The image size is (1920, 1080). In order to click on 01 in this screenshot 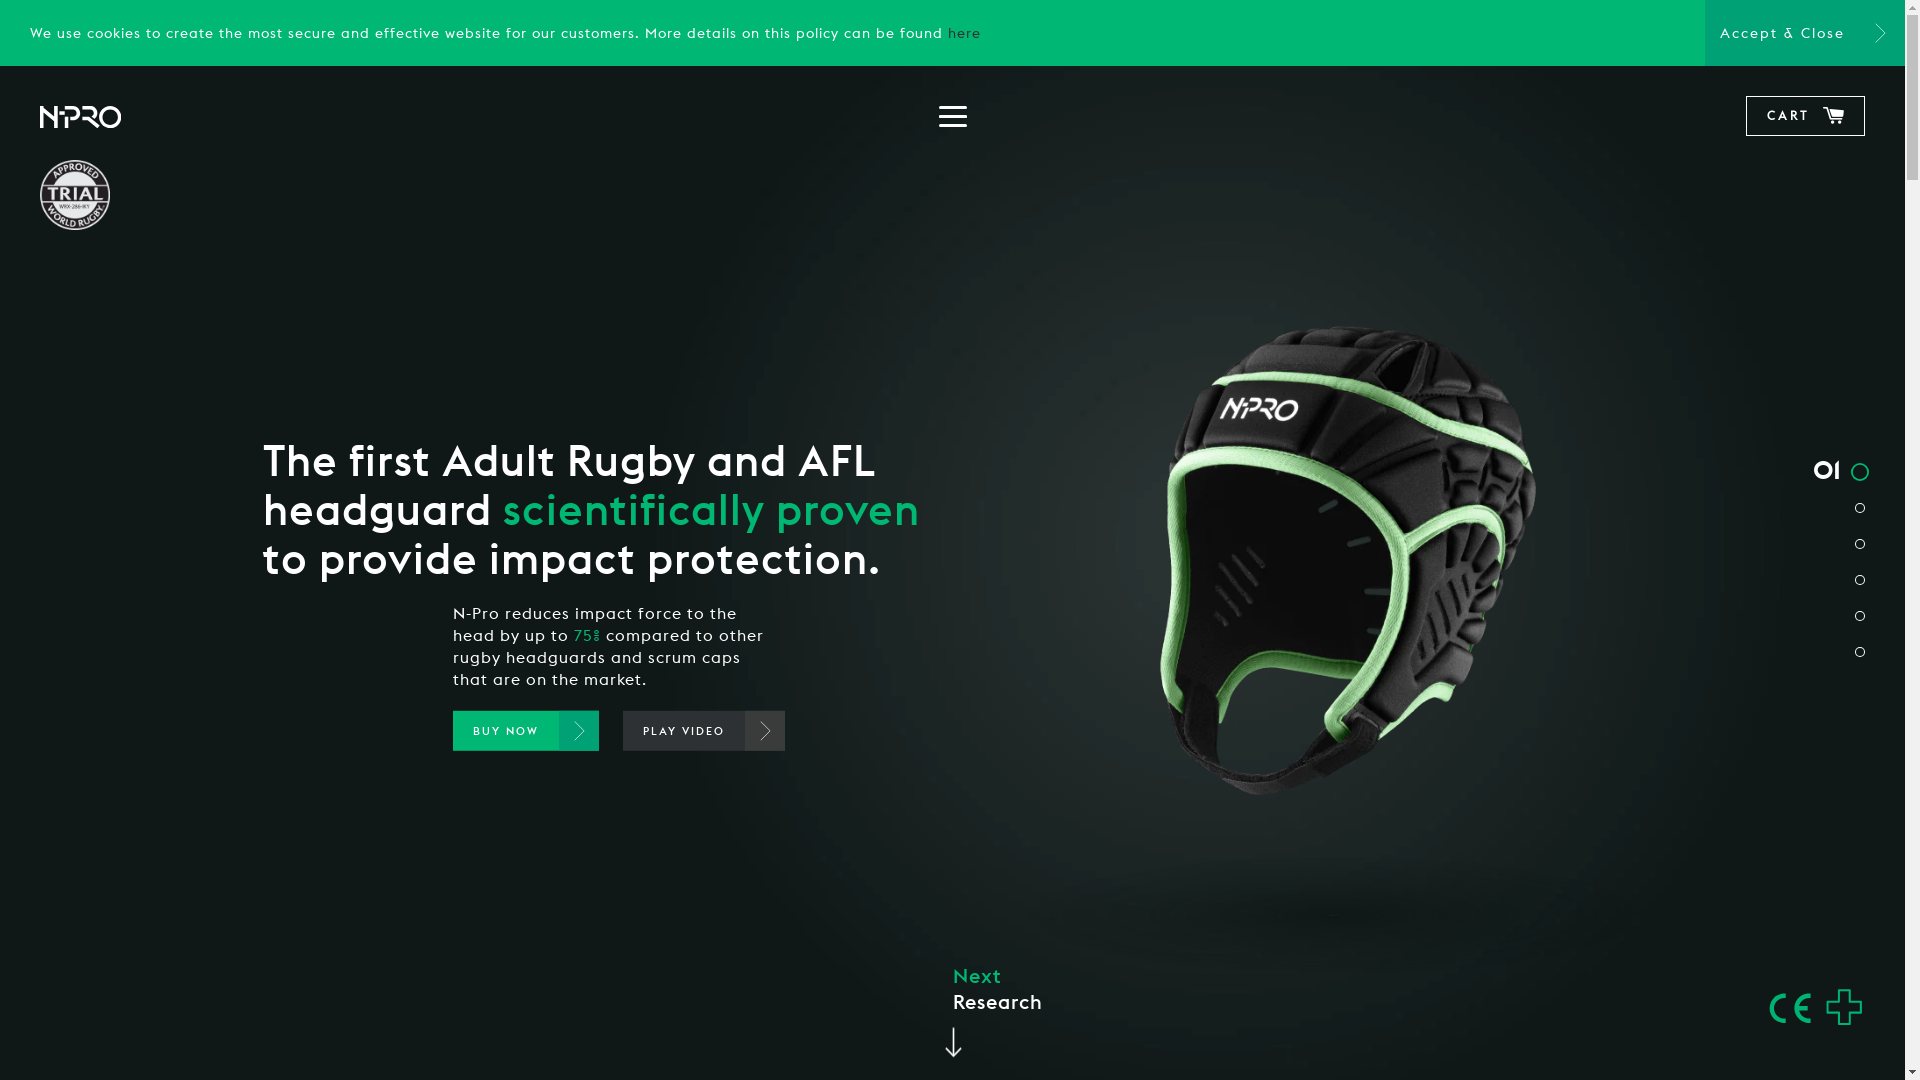, I will do `click(1847, 473)`.